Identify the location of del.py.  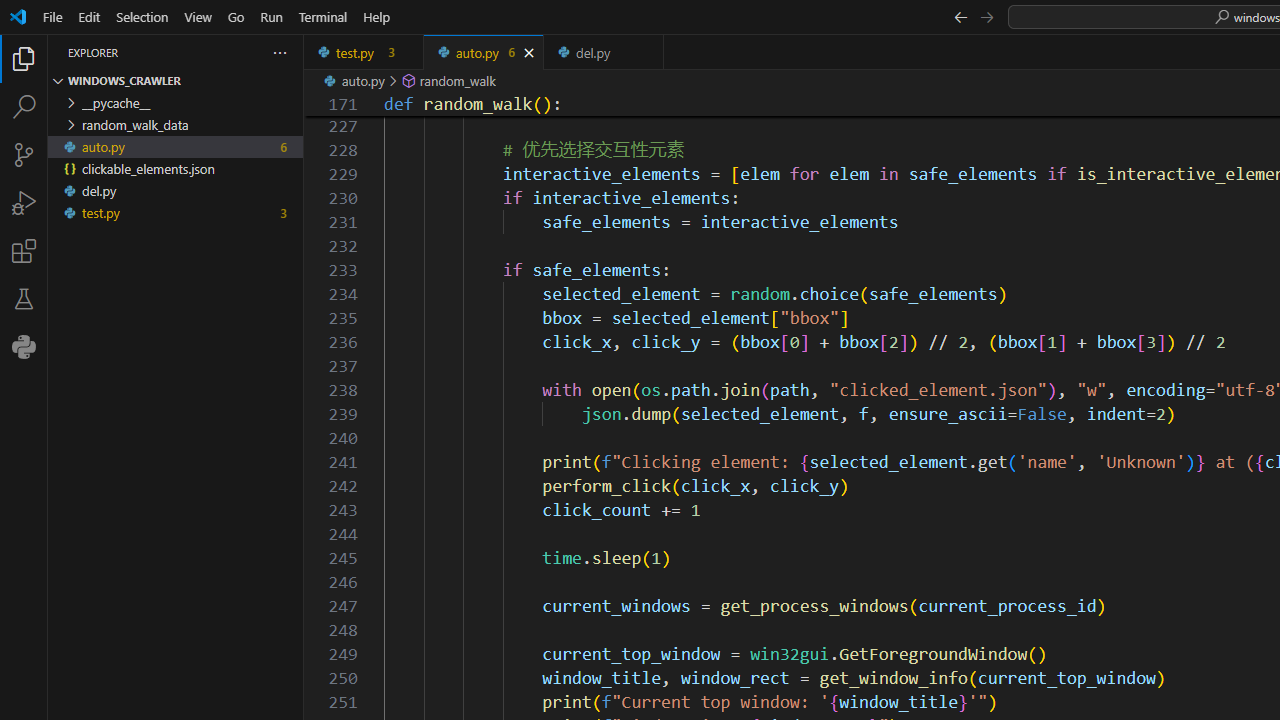
(604, 52).